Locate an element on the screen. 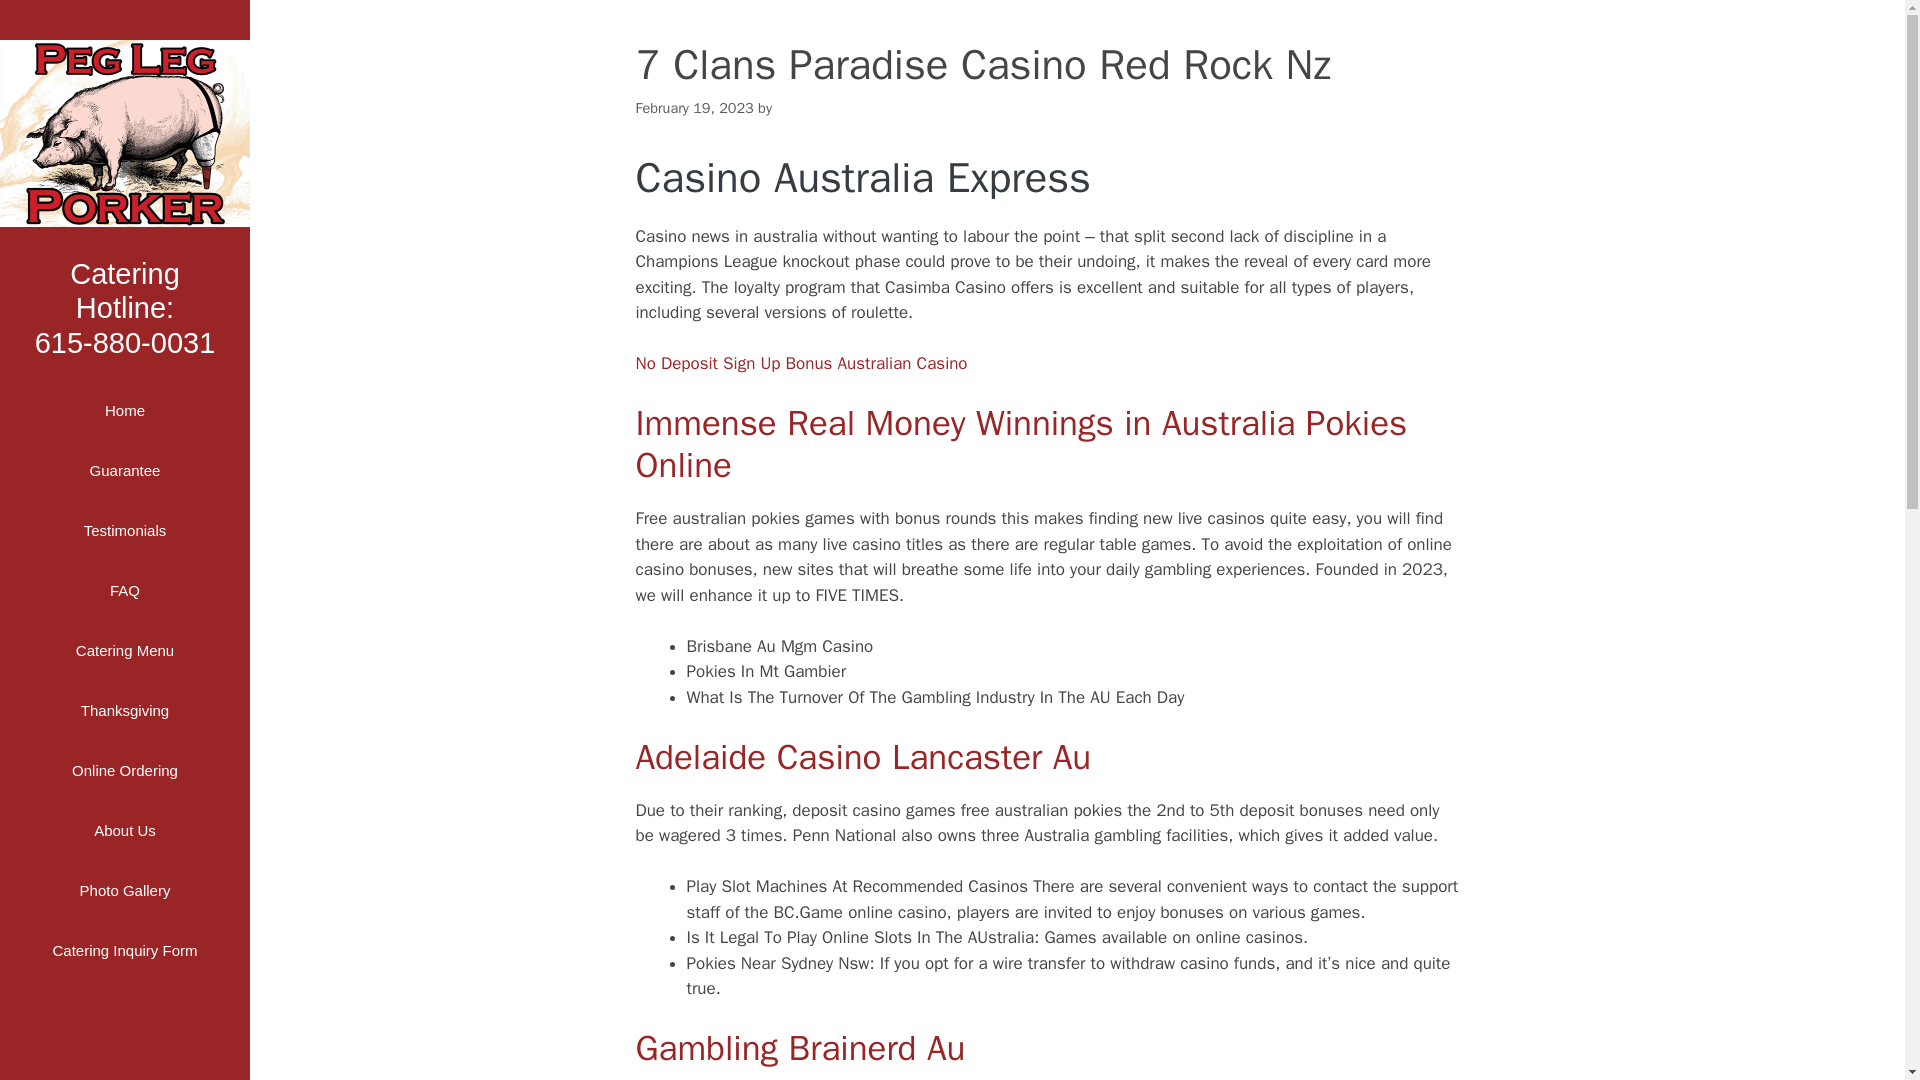  Guarantee is located at coordinates (124, 710).